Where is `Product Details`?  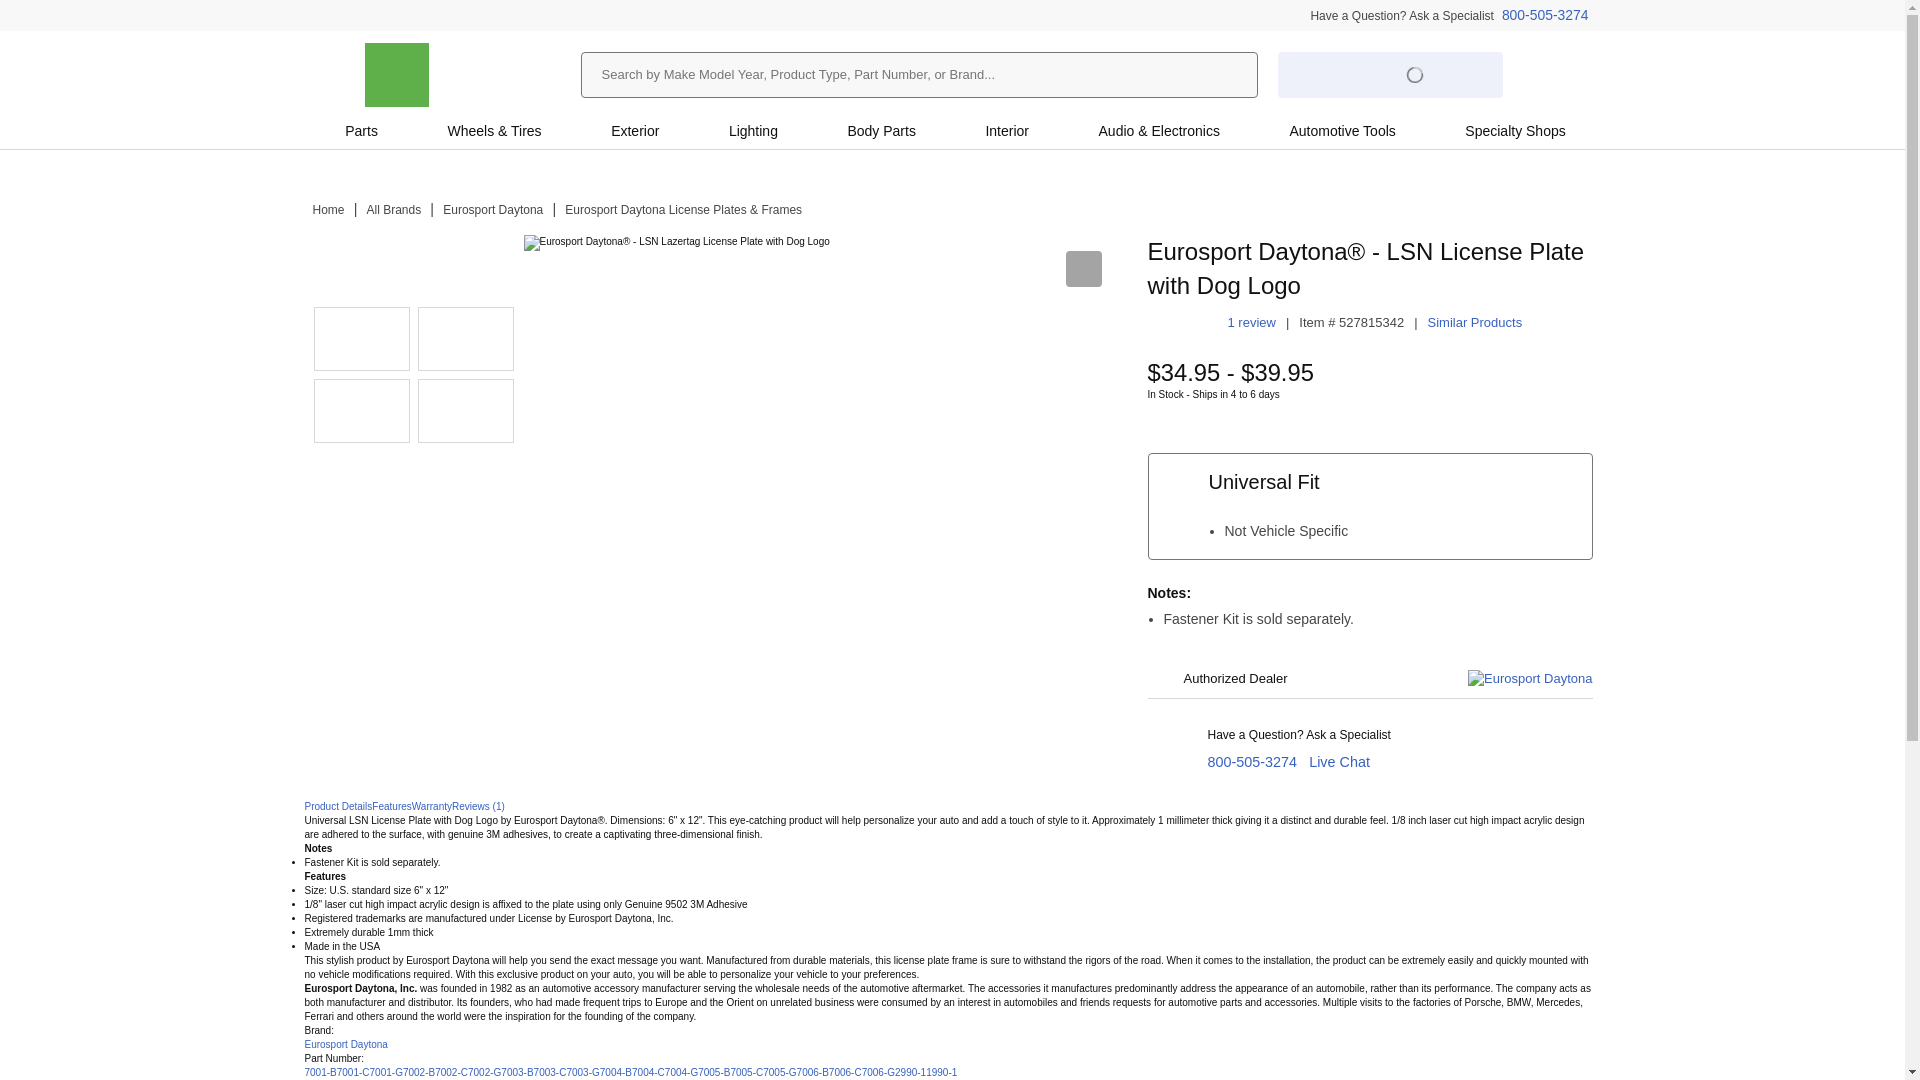
Product Details is located at coordinates (338, 806).